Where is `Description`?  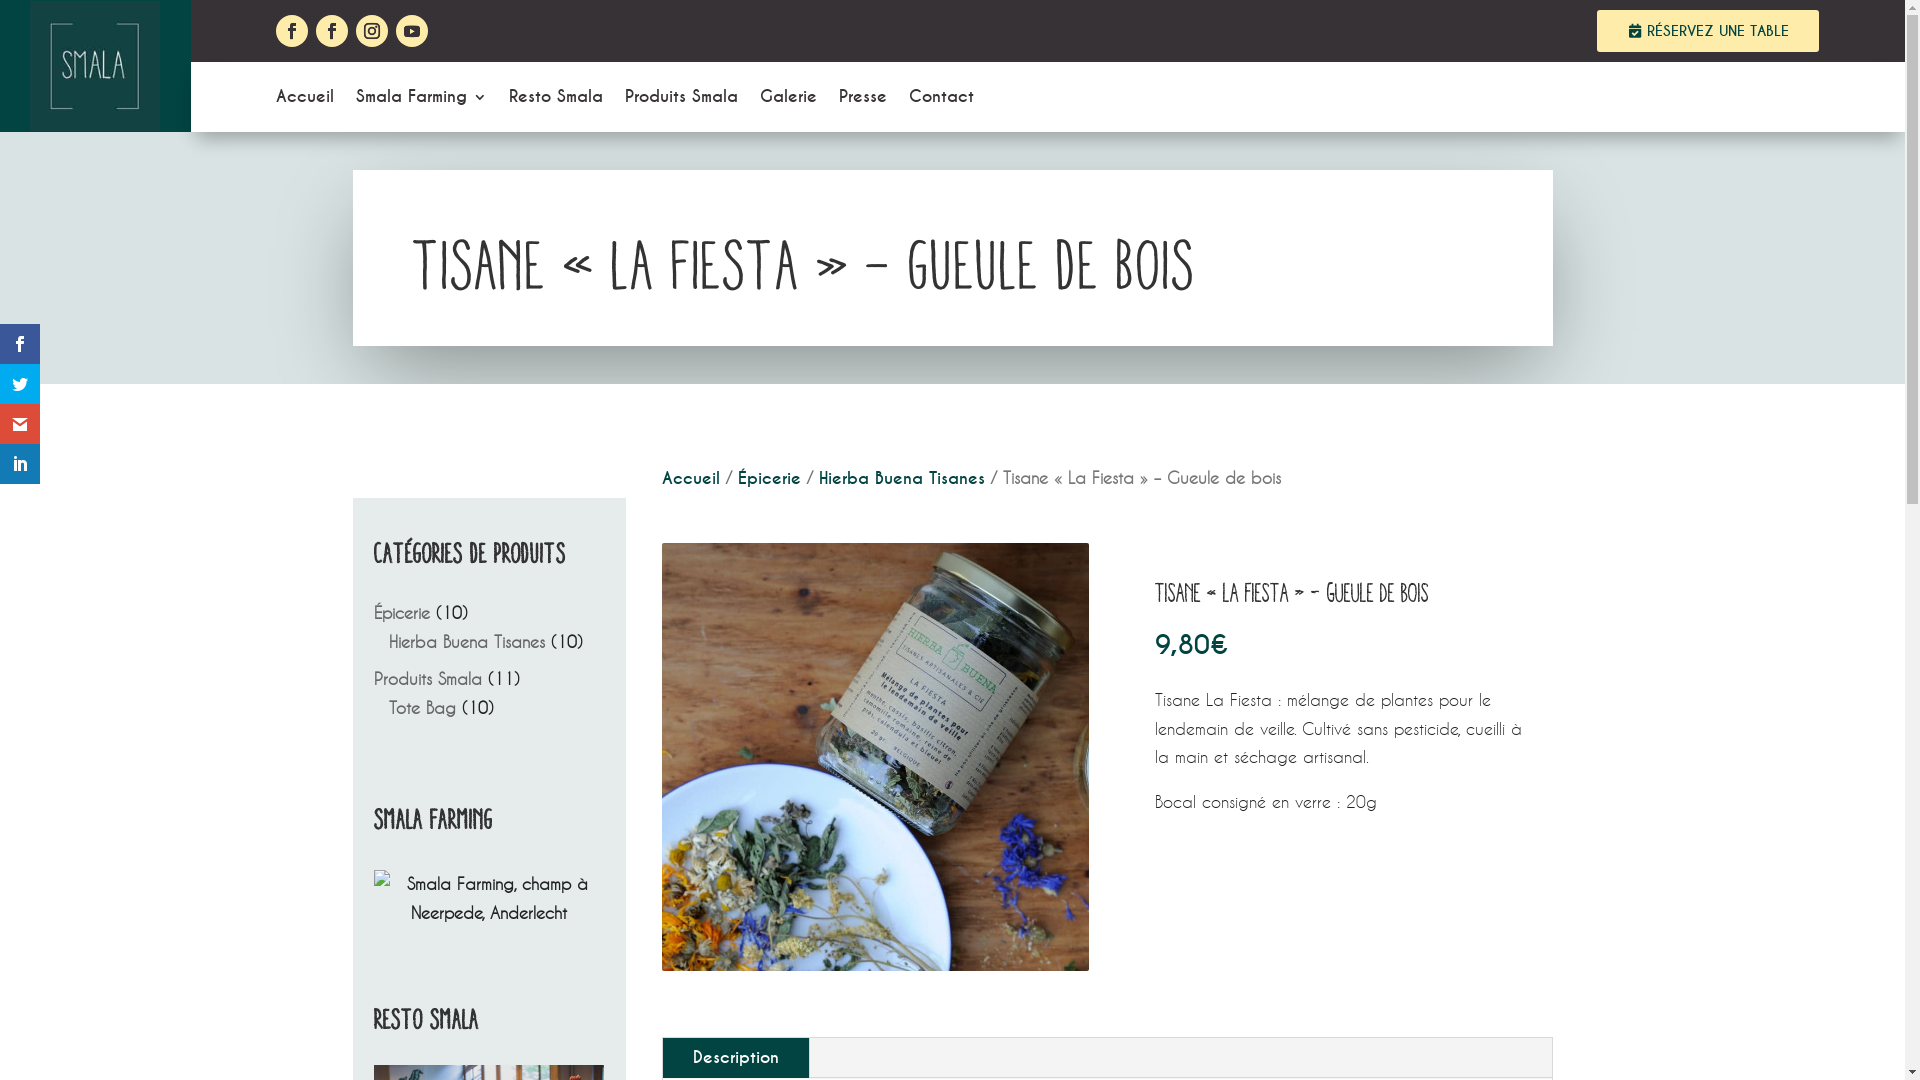 Description is located at coordinates (735, 1058).